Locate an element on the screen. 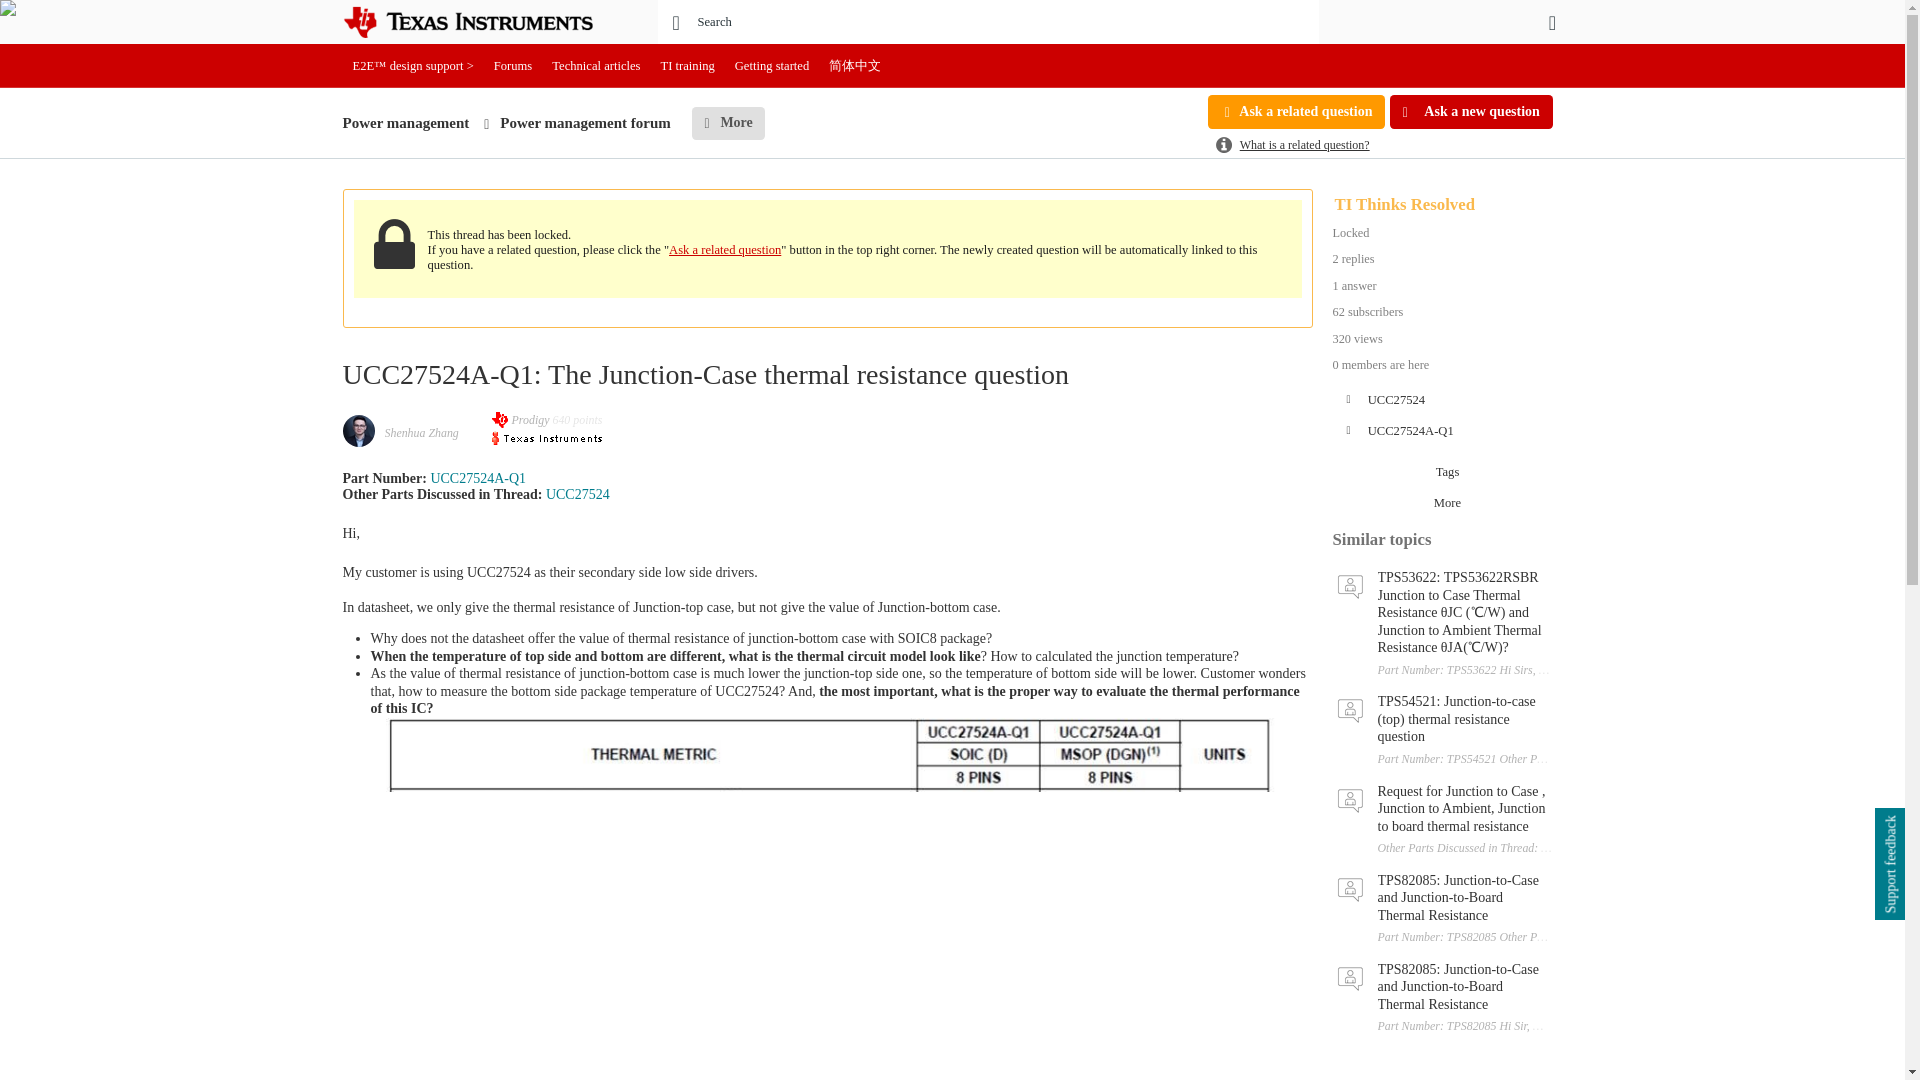 This screenshot has width=1920, height=1080. Link to Product Folder is located at coordinates (478, 478).